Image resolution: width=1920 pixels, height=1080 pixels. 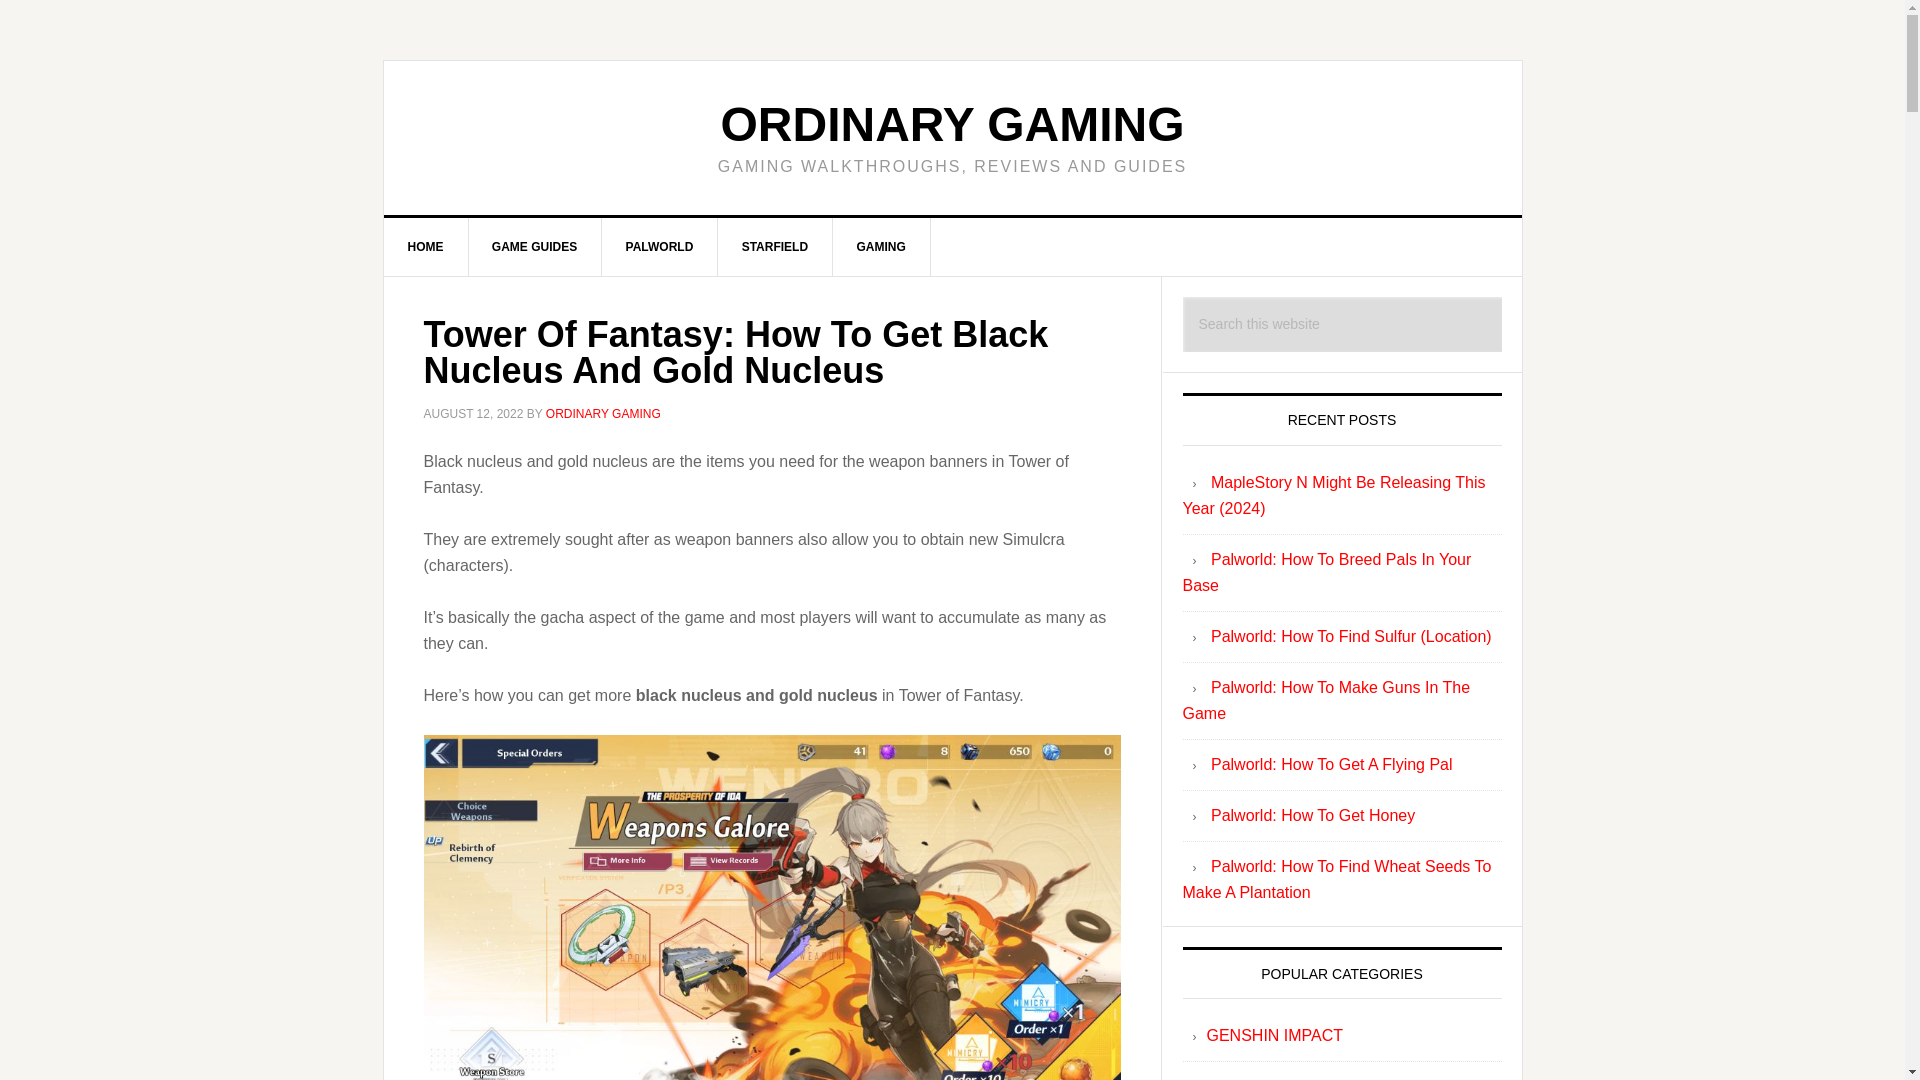 I want to click on PALWORLD, so click(x=660, y=247).